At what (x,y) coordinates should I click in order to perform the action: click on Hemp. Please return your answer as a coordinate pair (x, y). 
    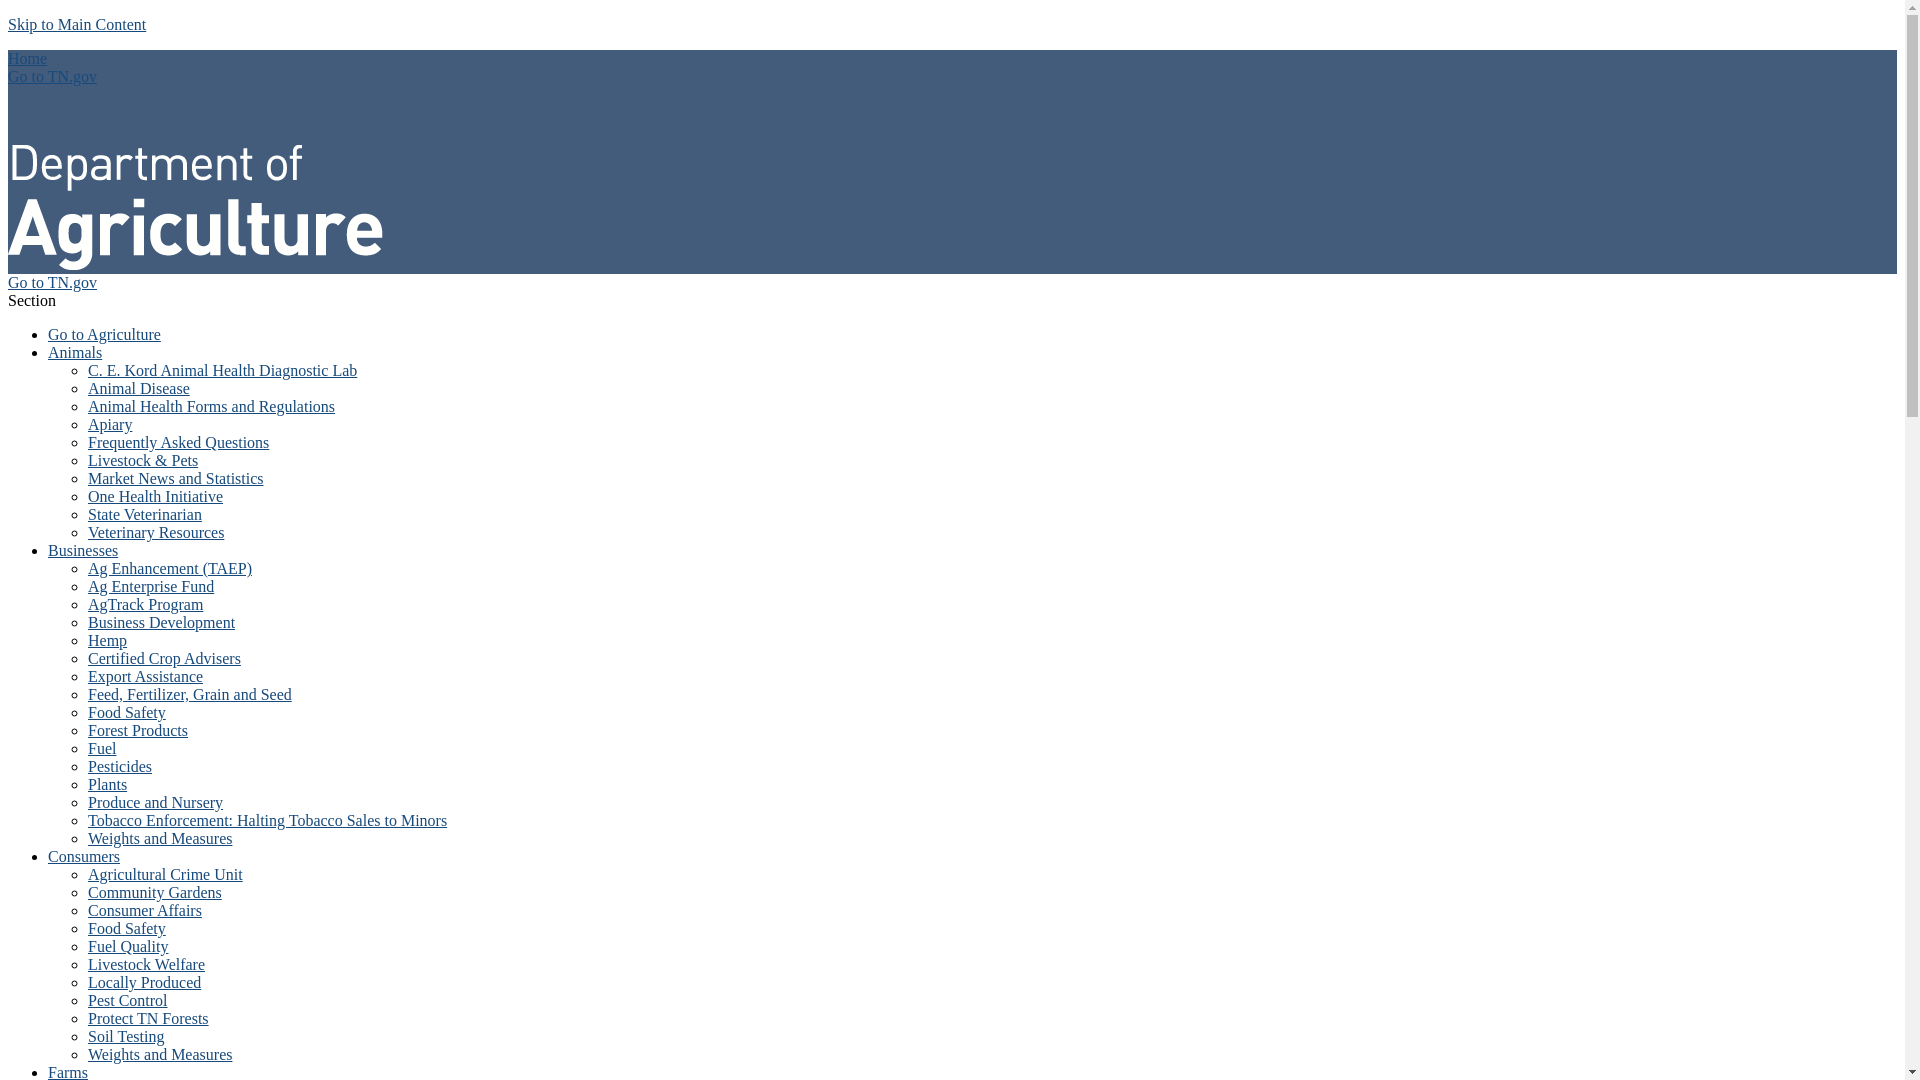
    Looking at the image, I should click on (107, 640).